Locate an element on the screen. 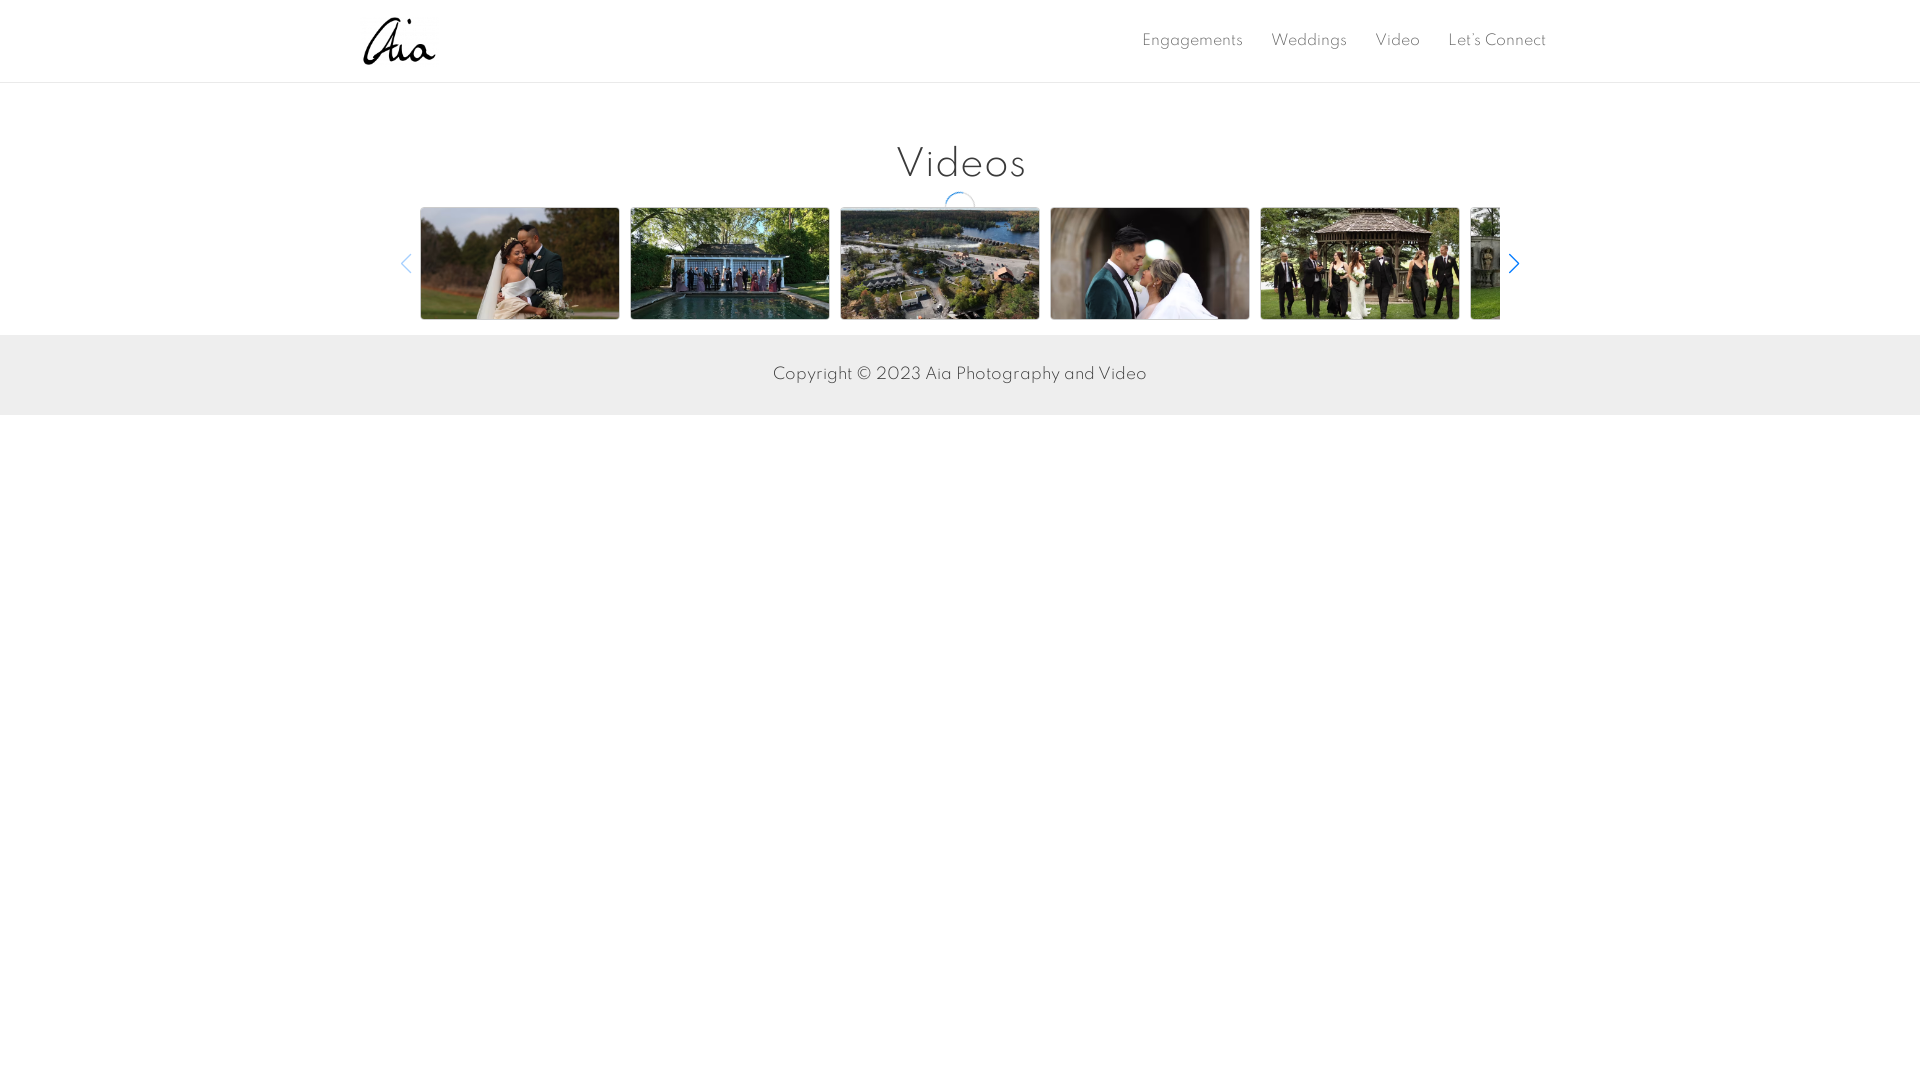 Image resolution: width=1920 pixels, height=1080 pixels. Video is located at coordinates (1398, 41).